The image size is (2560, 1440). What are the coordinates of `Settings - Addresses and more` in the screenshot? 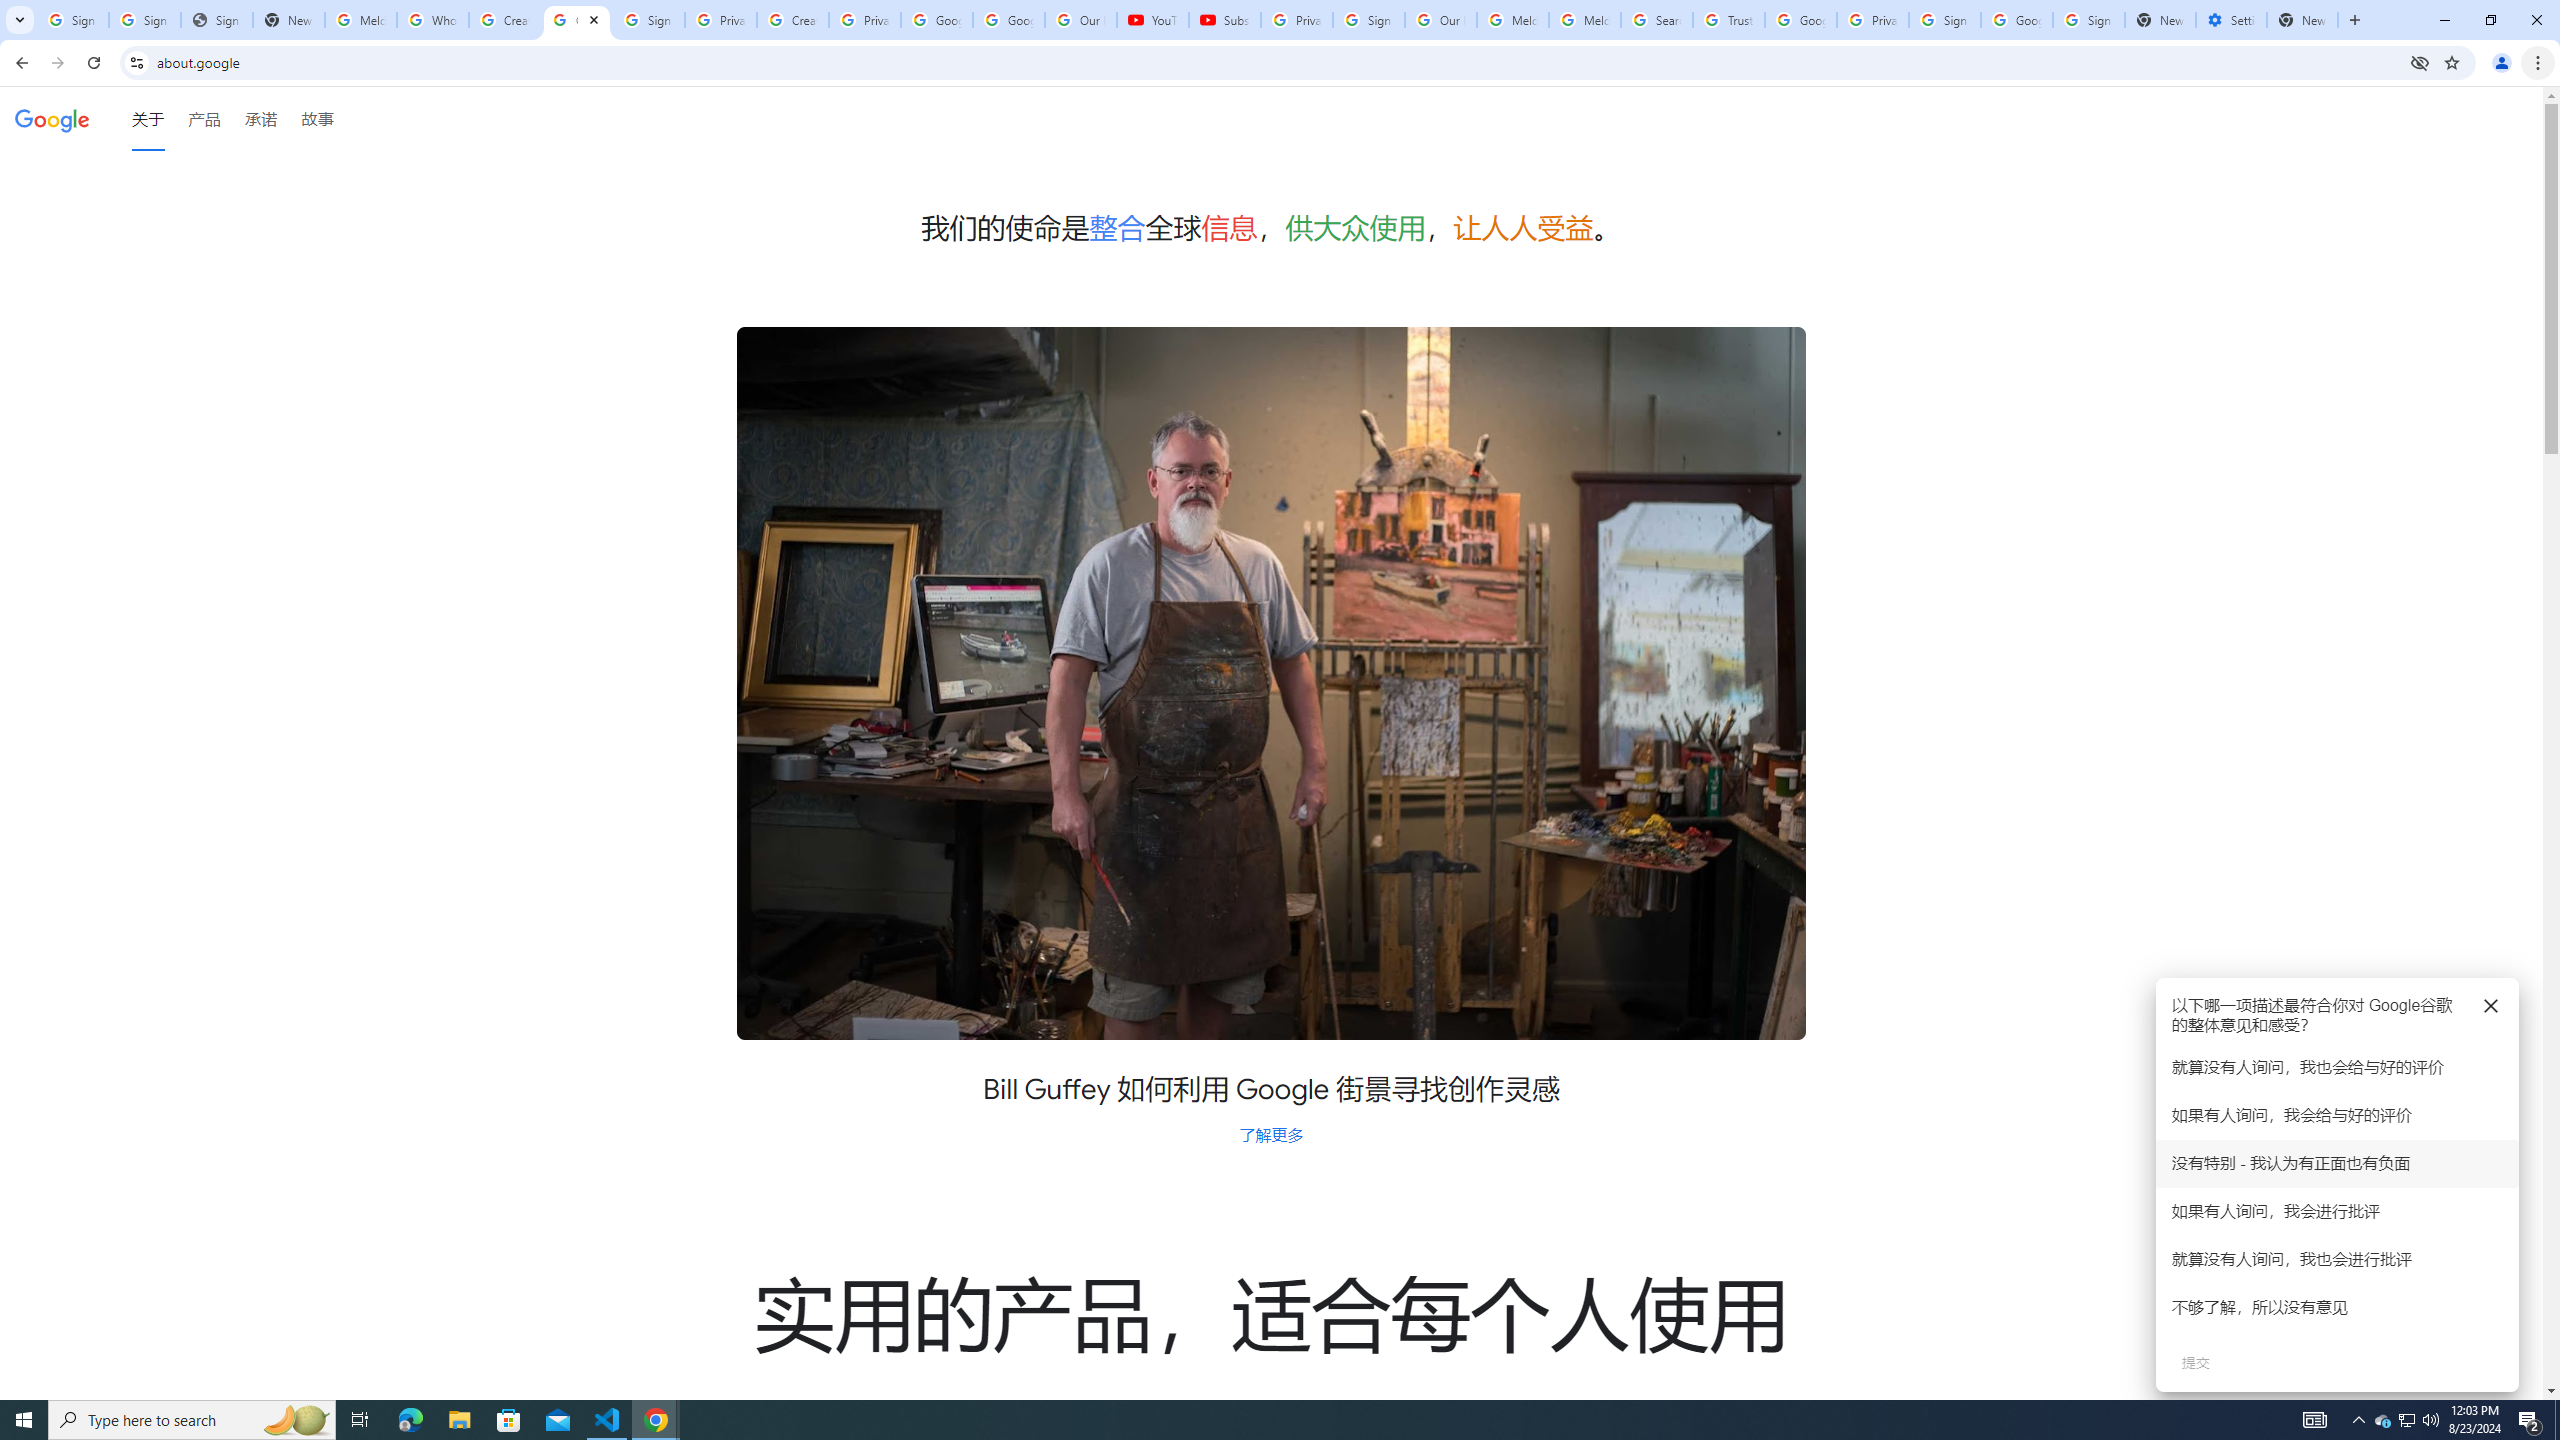 It's located at (2230, 20).